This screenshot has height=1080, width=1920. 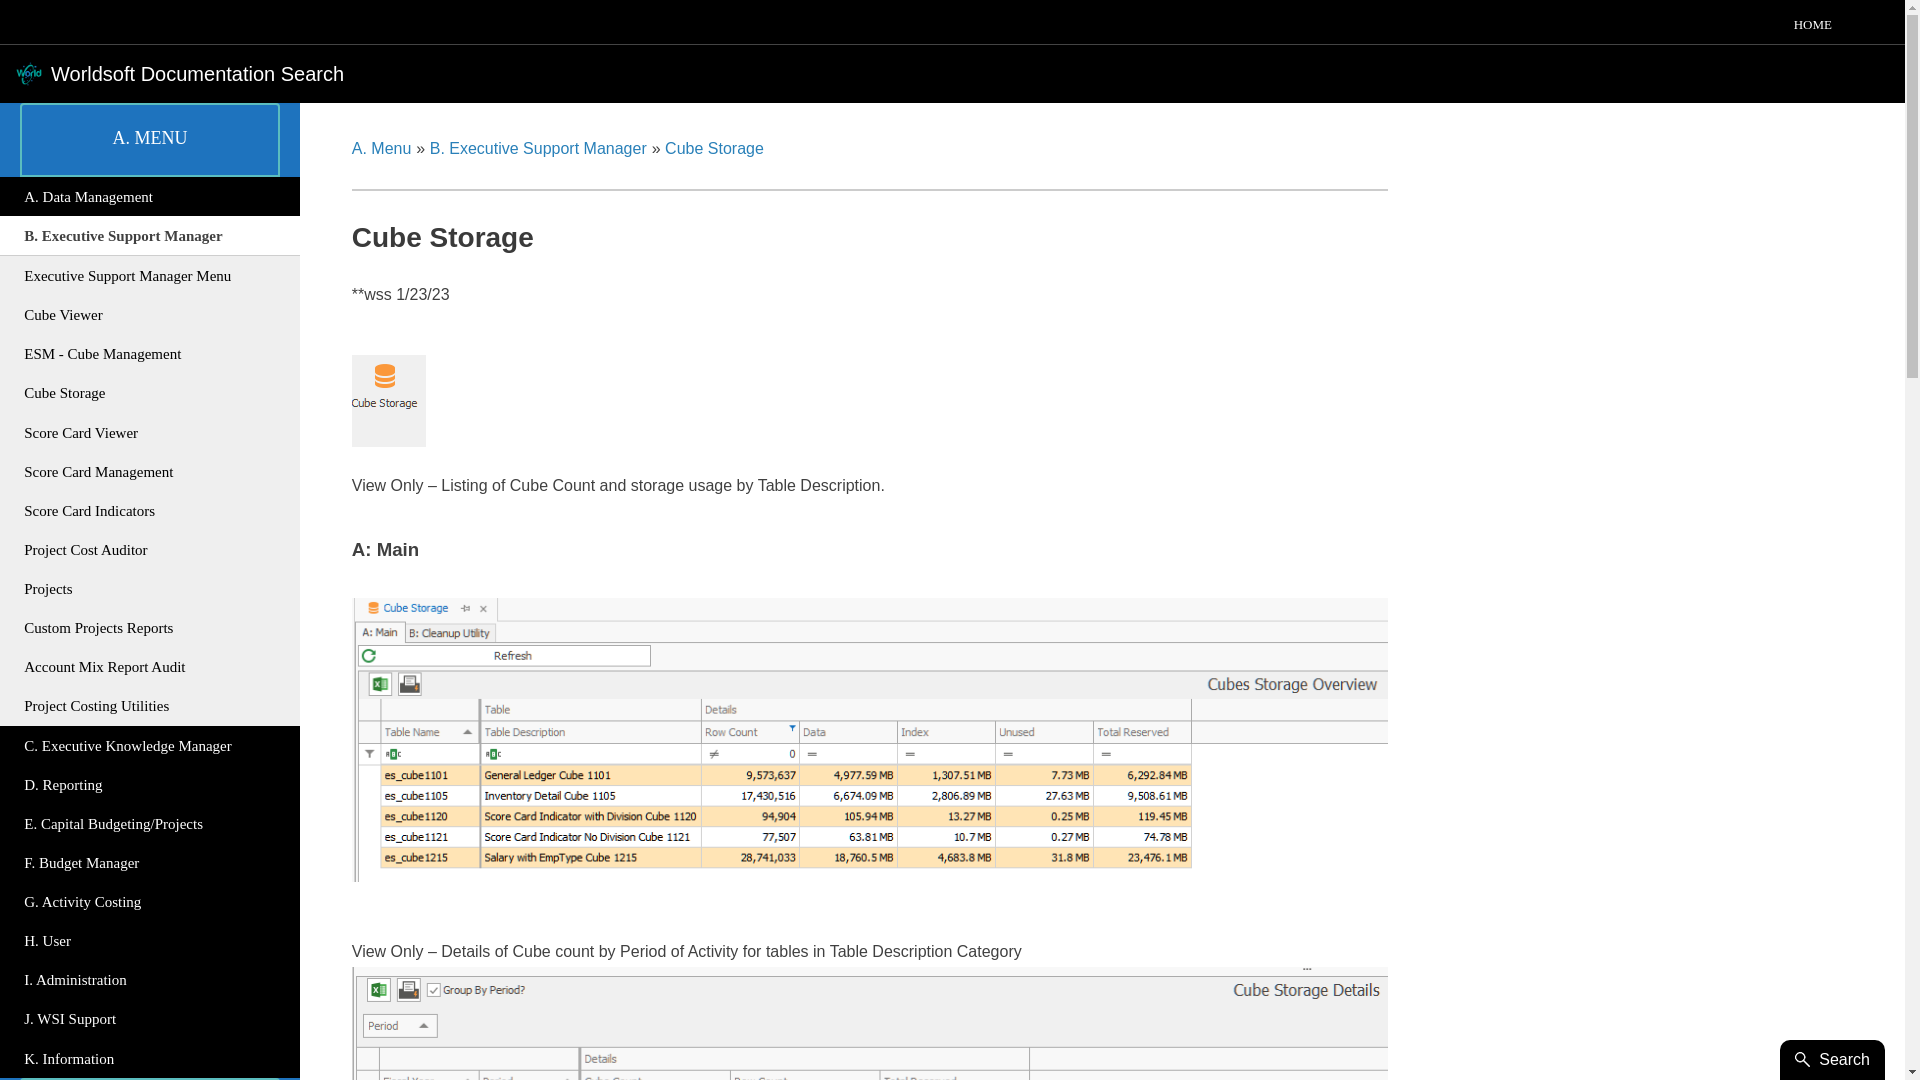 I want to click on Cube Viewer, so click(x=150, y=314).